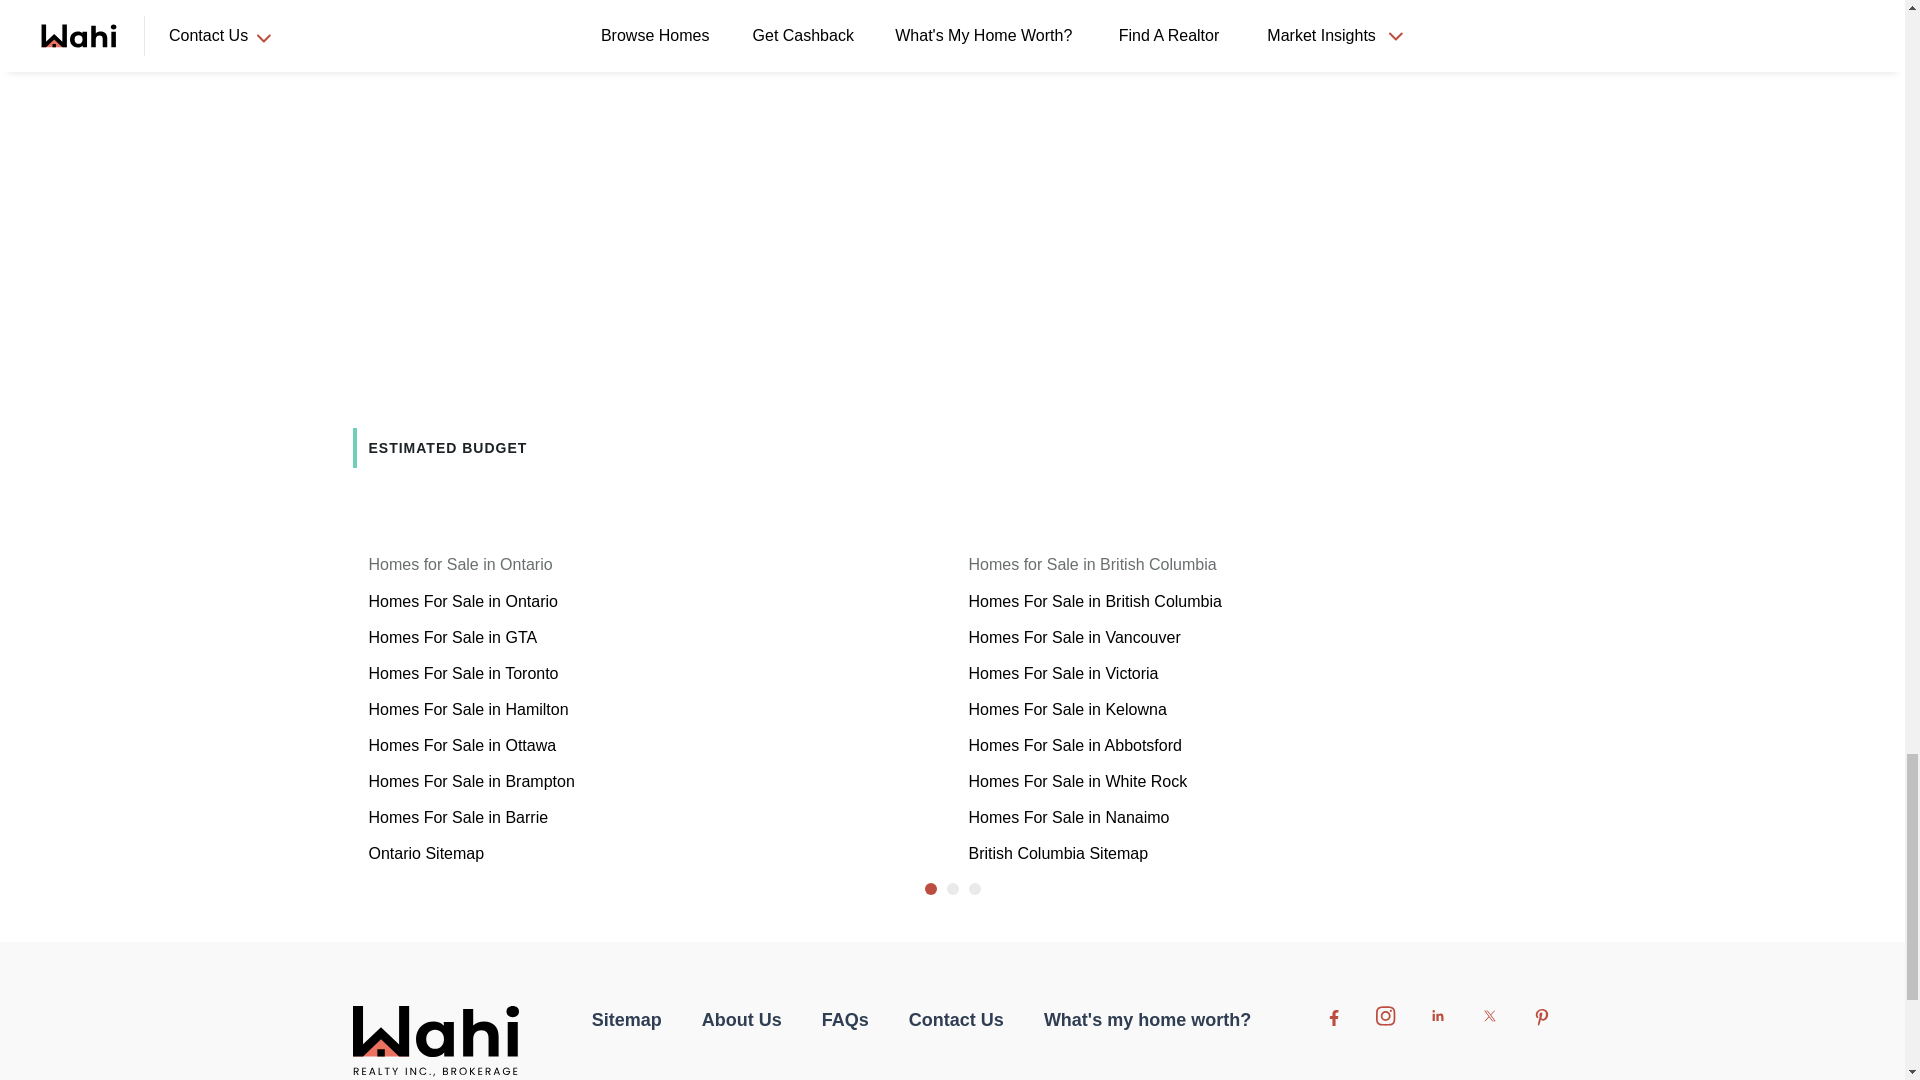  Describe the element at coordinates (463, 673) in the screenshot. I see `Homes For Sale in Toronto` at that location.